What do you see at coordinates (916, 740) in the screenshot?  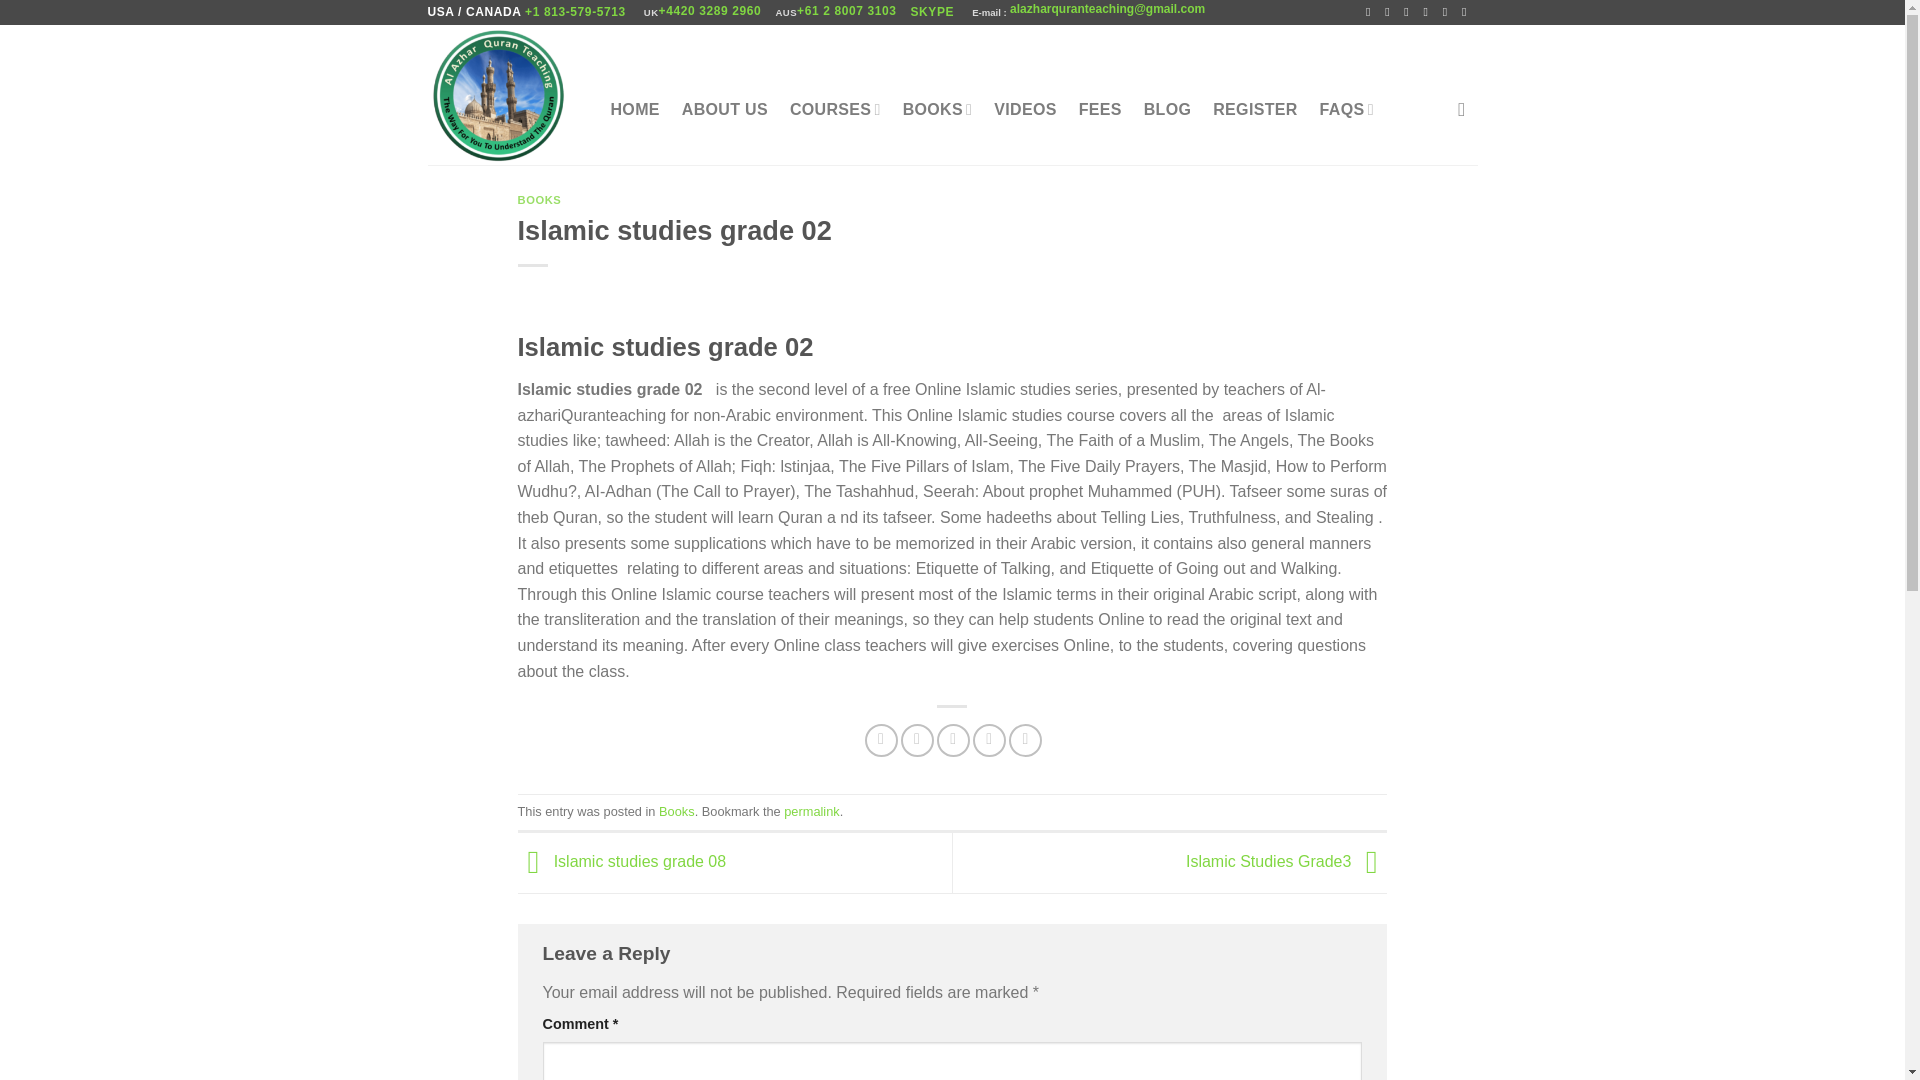 I see `Share on Twitter` at bounding box center [916, 740].